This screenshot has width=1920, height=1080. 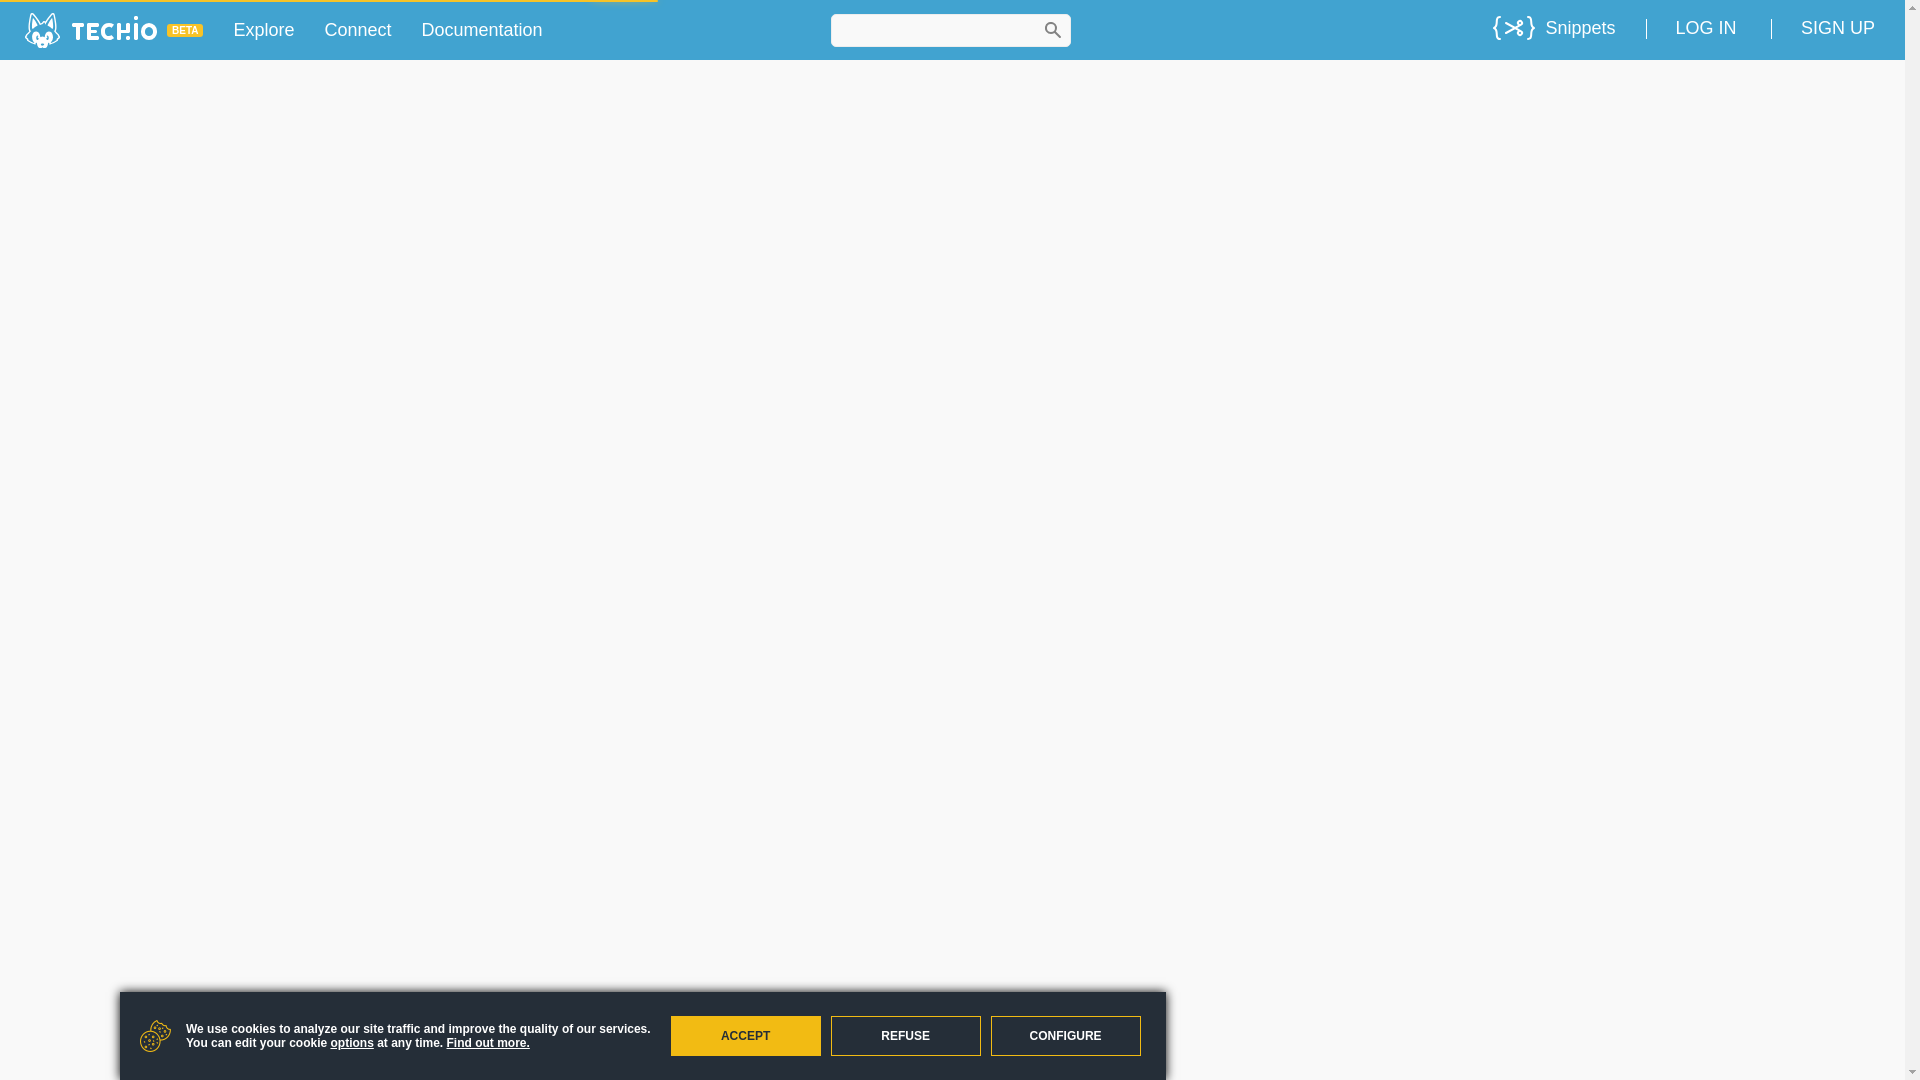 I want to click on CONFIGURE, so click(x=1065, y=1036).